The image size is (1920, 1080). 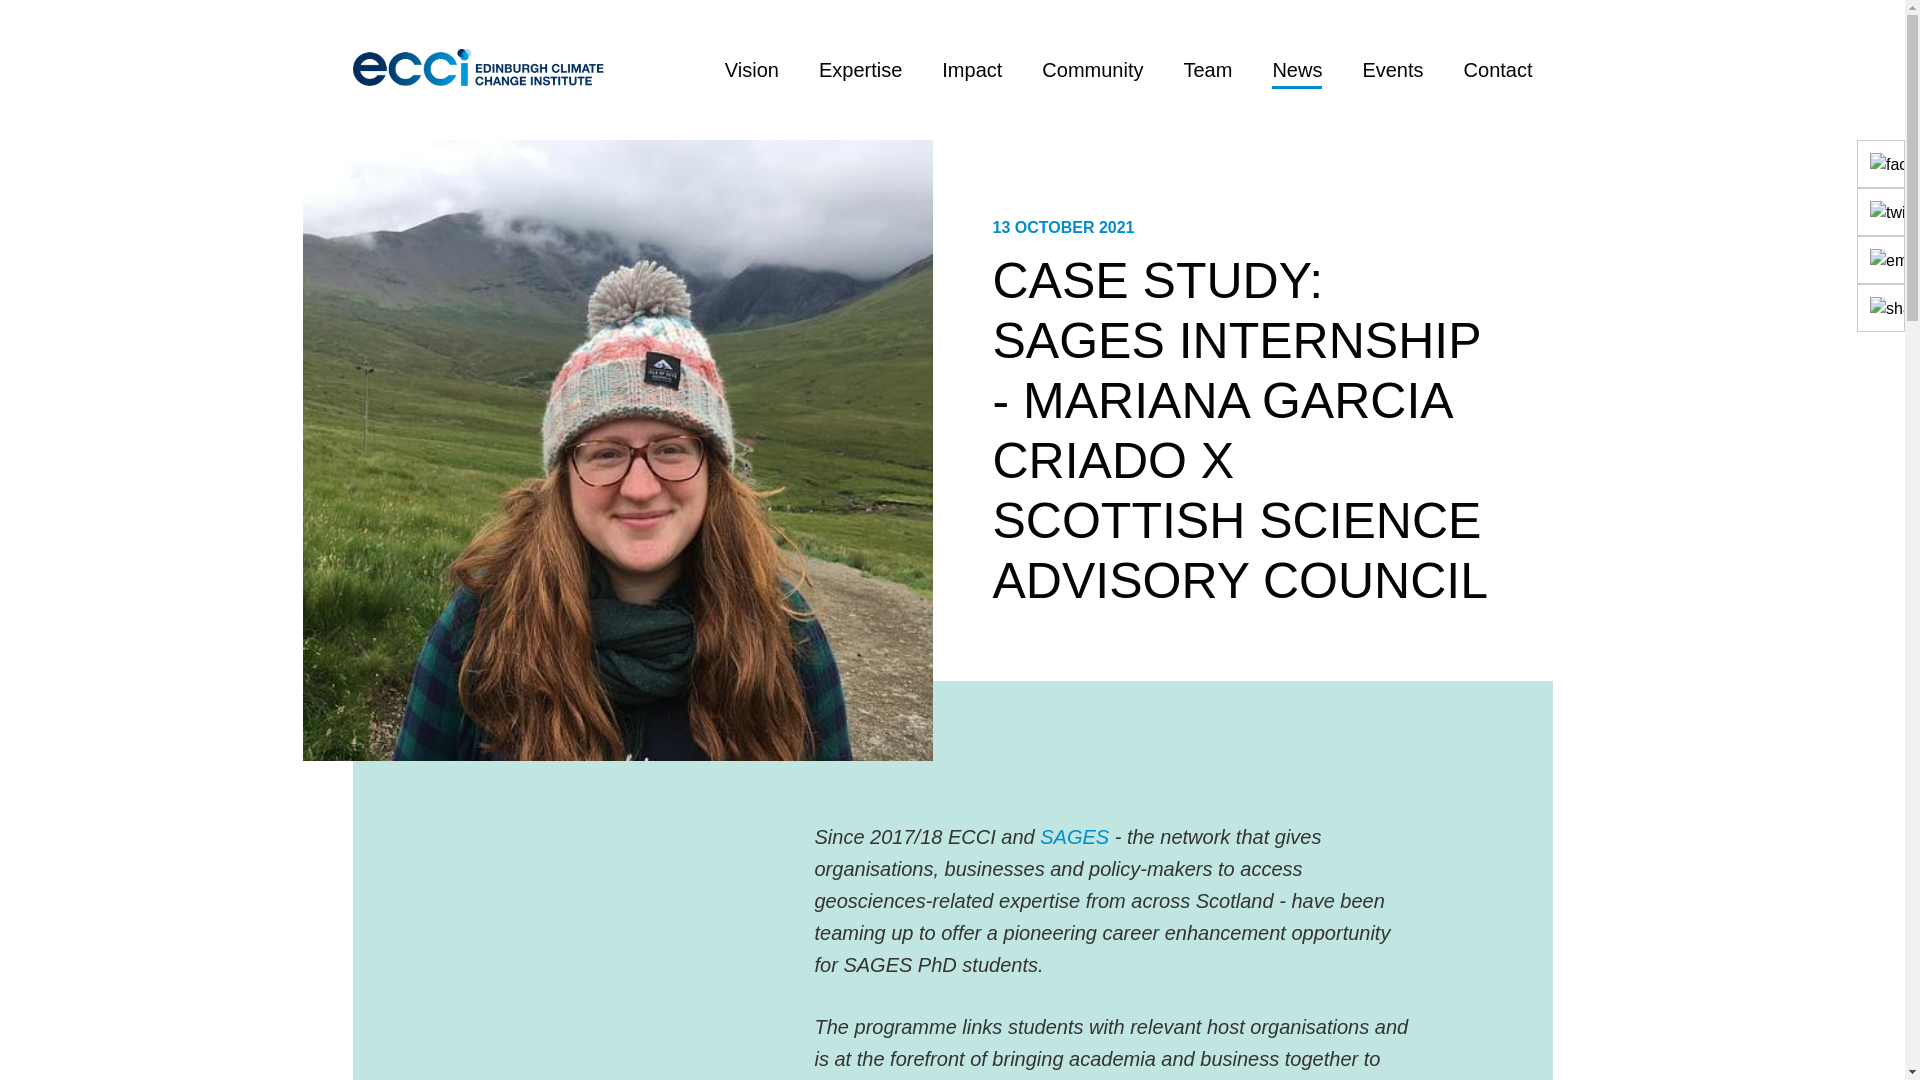 What do you see at coordinates (1092, 70) in the screenshot?
I see `Community` at bounding box center [1092, 70].